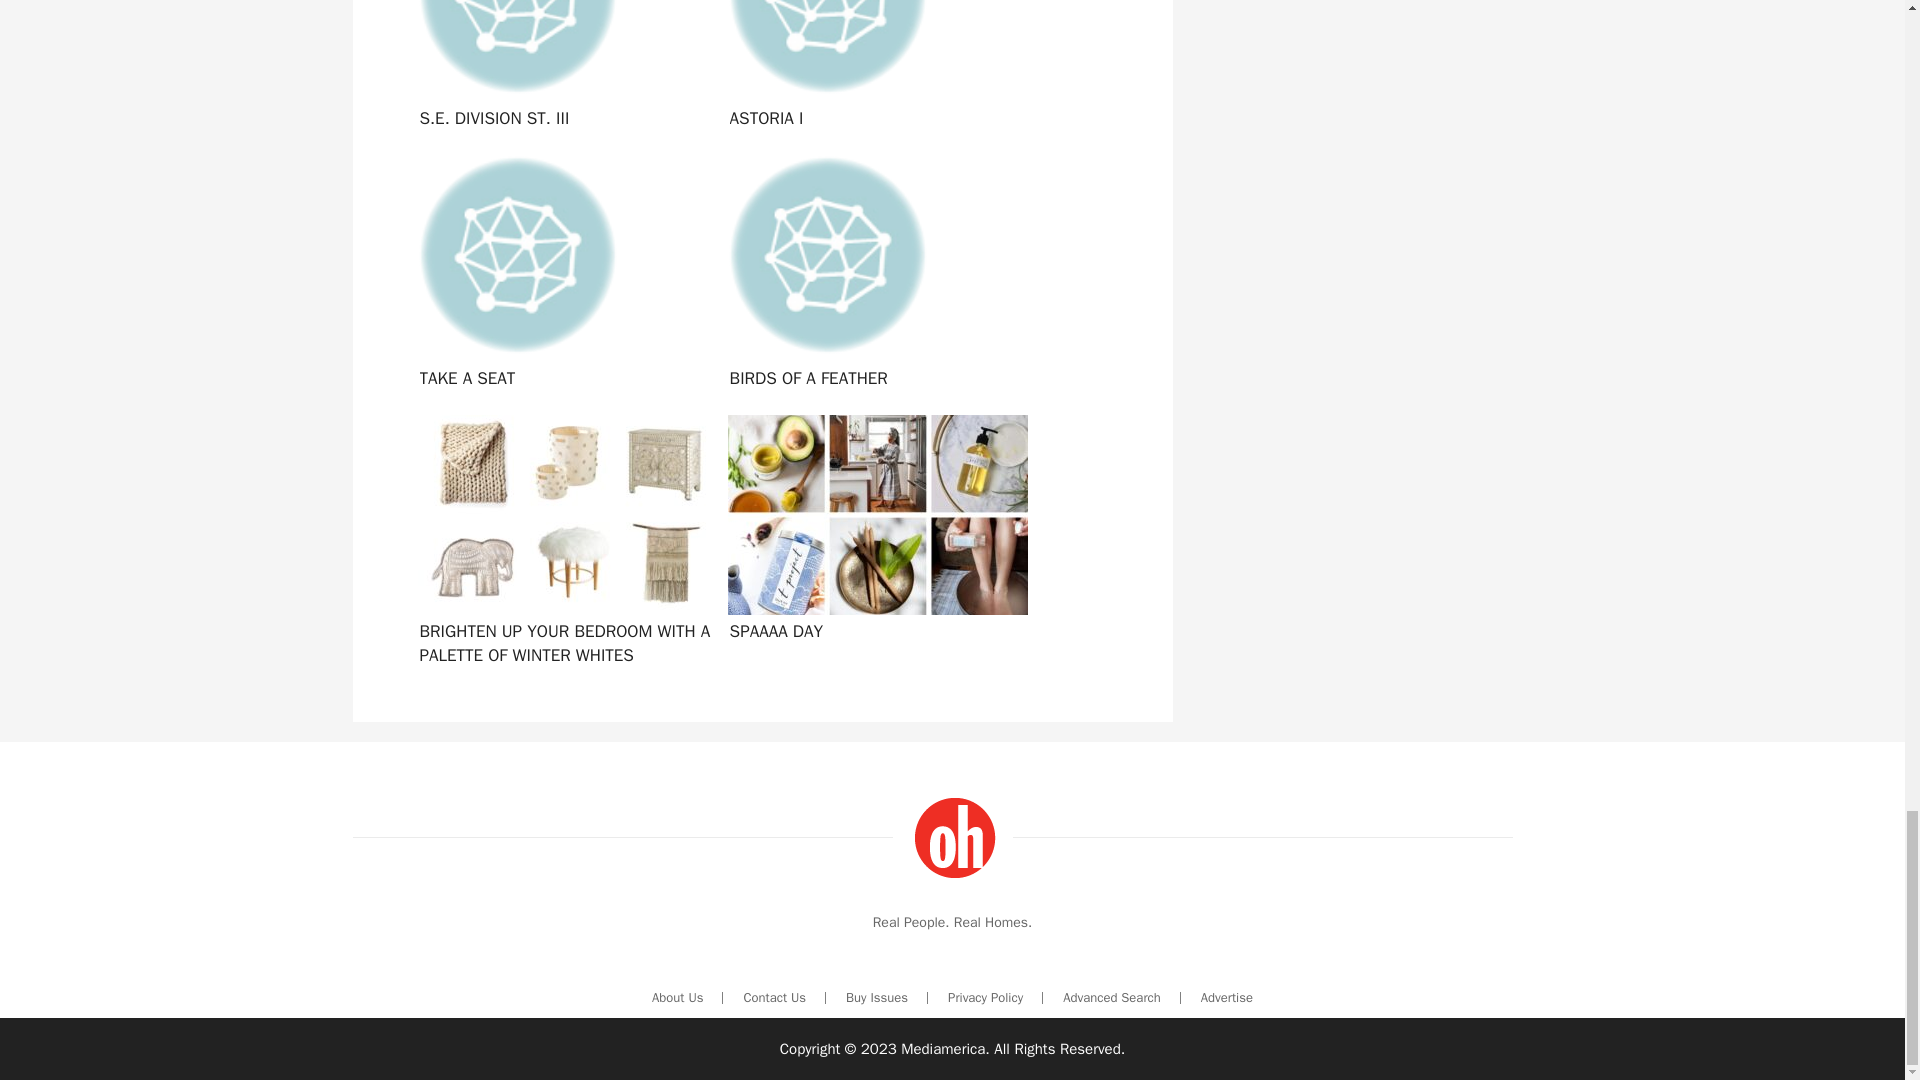  What do you see at coordinates (873, 534) in the screenshot?
I see `Spaaaa Day` at bounding box center [873, 534].